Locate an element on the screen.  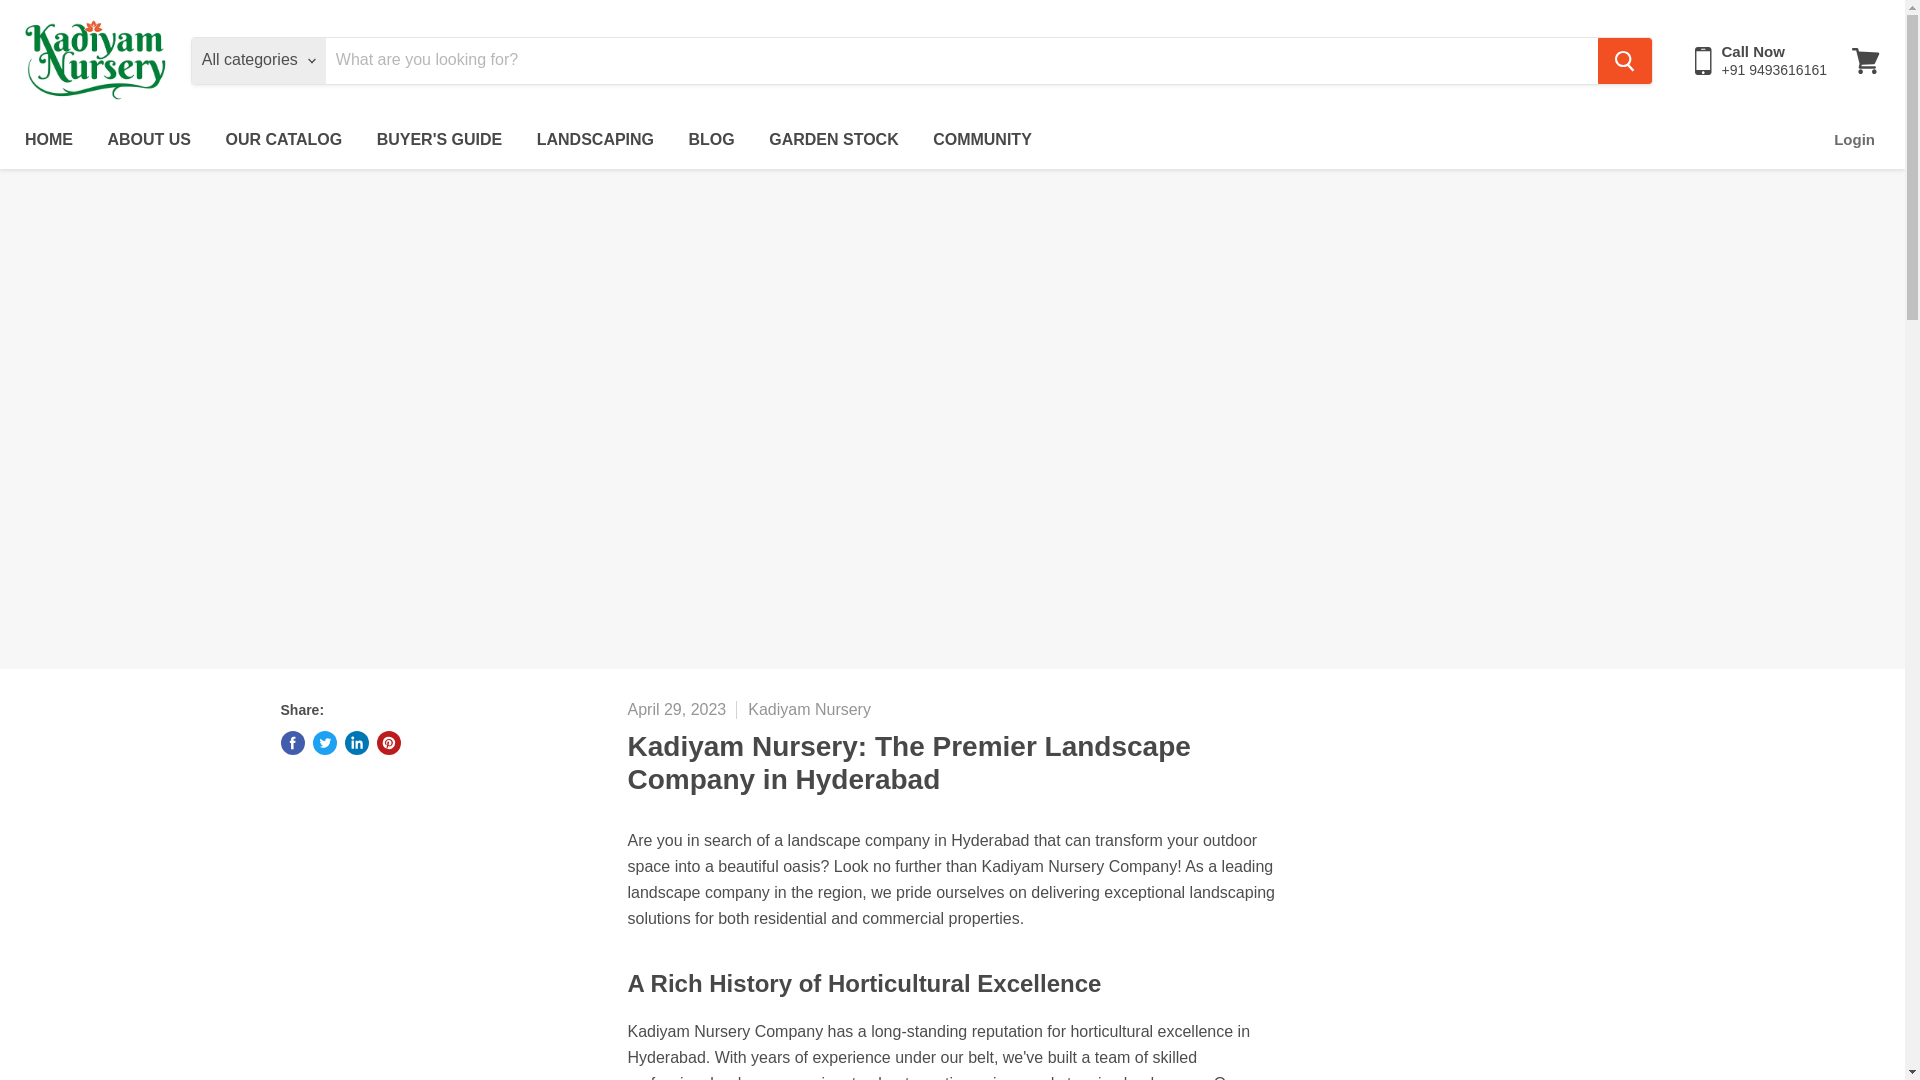
OUR CATALOG is located at coordinates (283, 139).